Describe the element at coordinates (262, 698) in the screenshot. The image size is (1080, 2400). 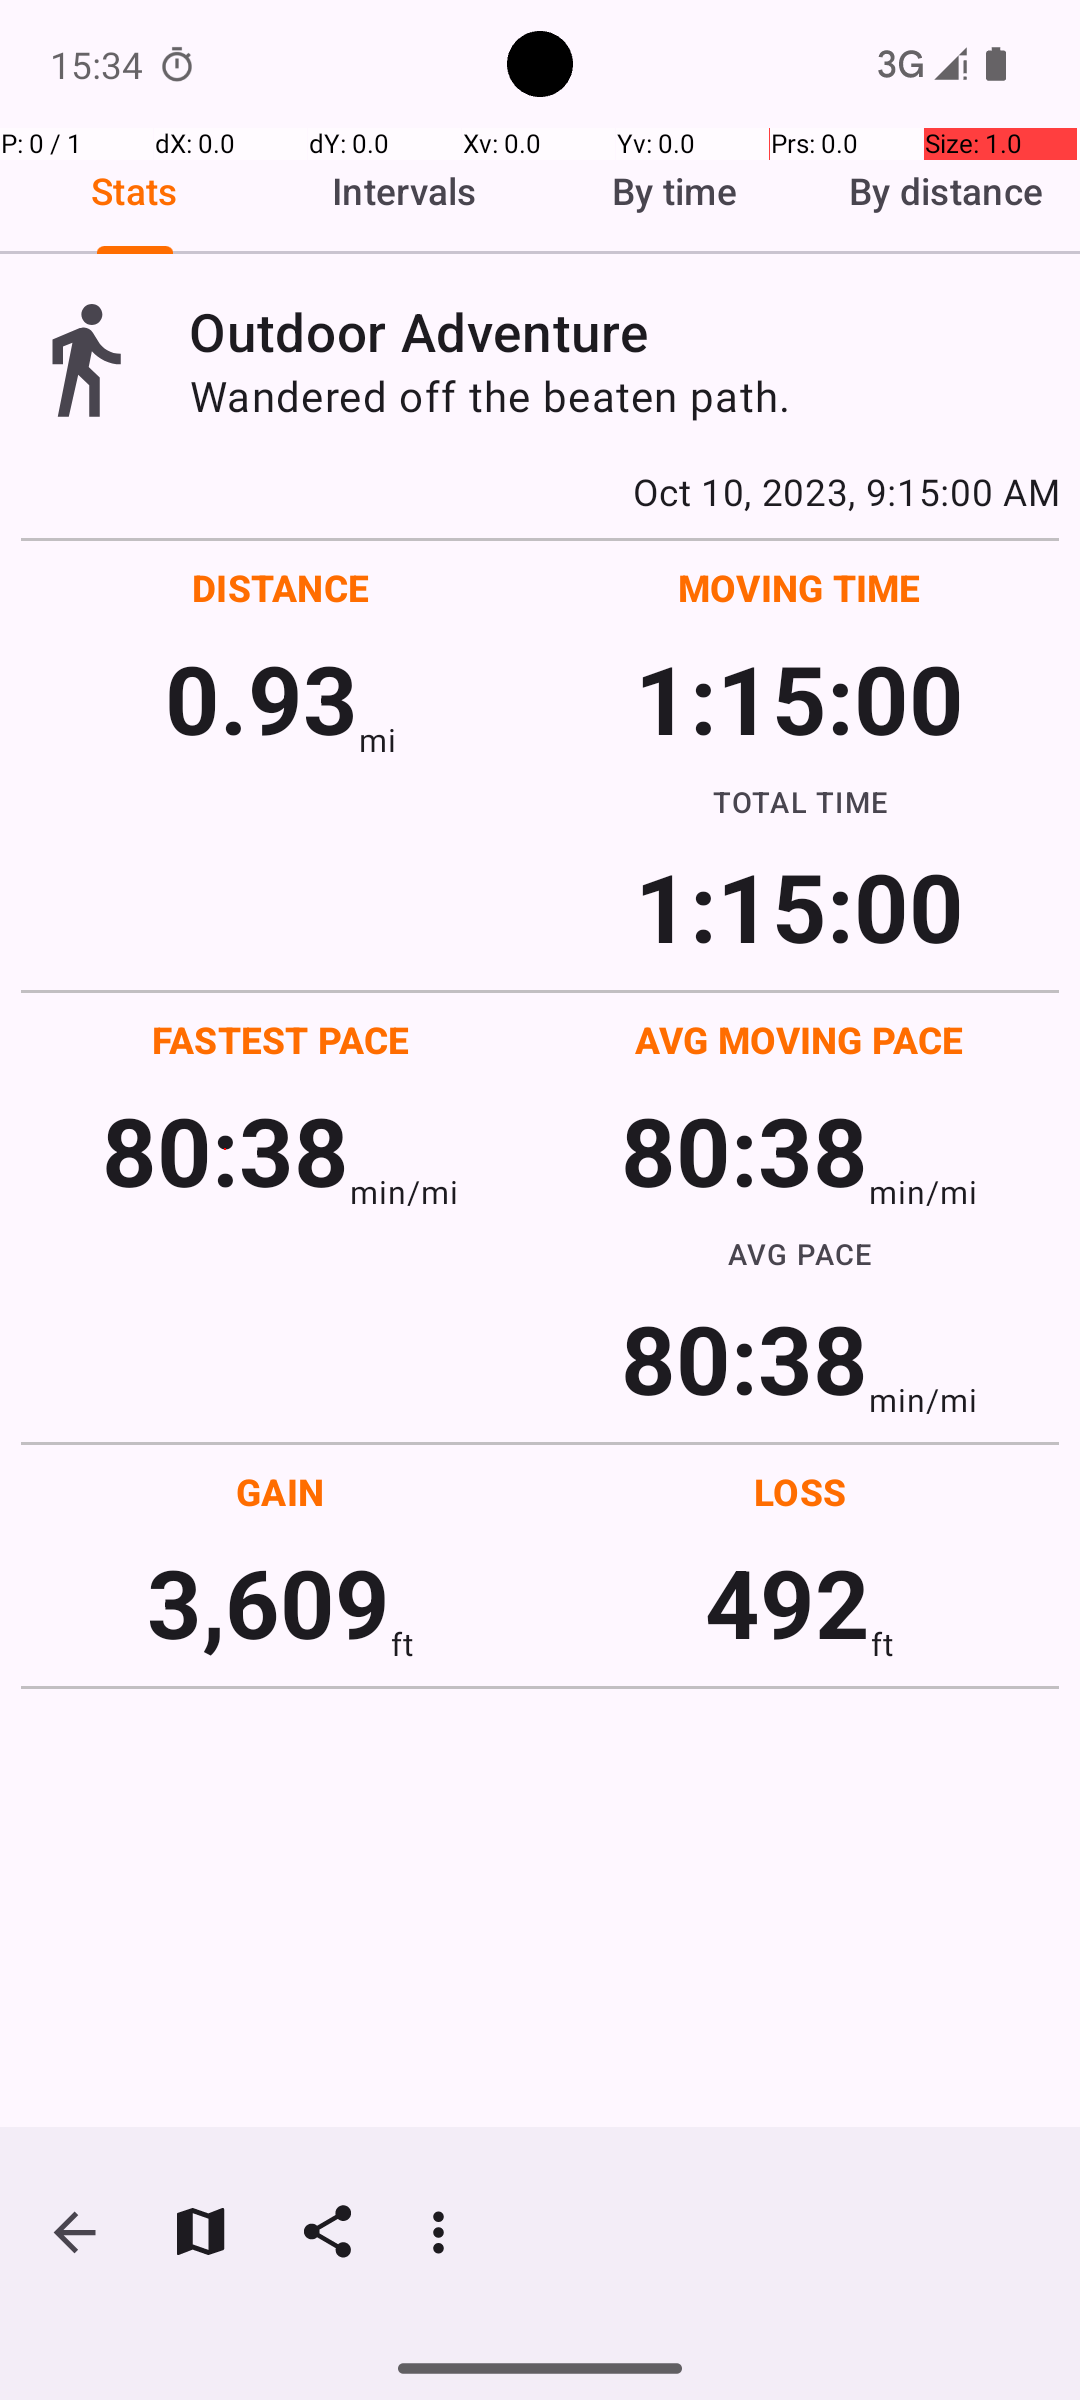
I see `0.93` at that location.